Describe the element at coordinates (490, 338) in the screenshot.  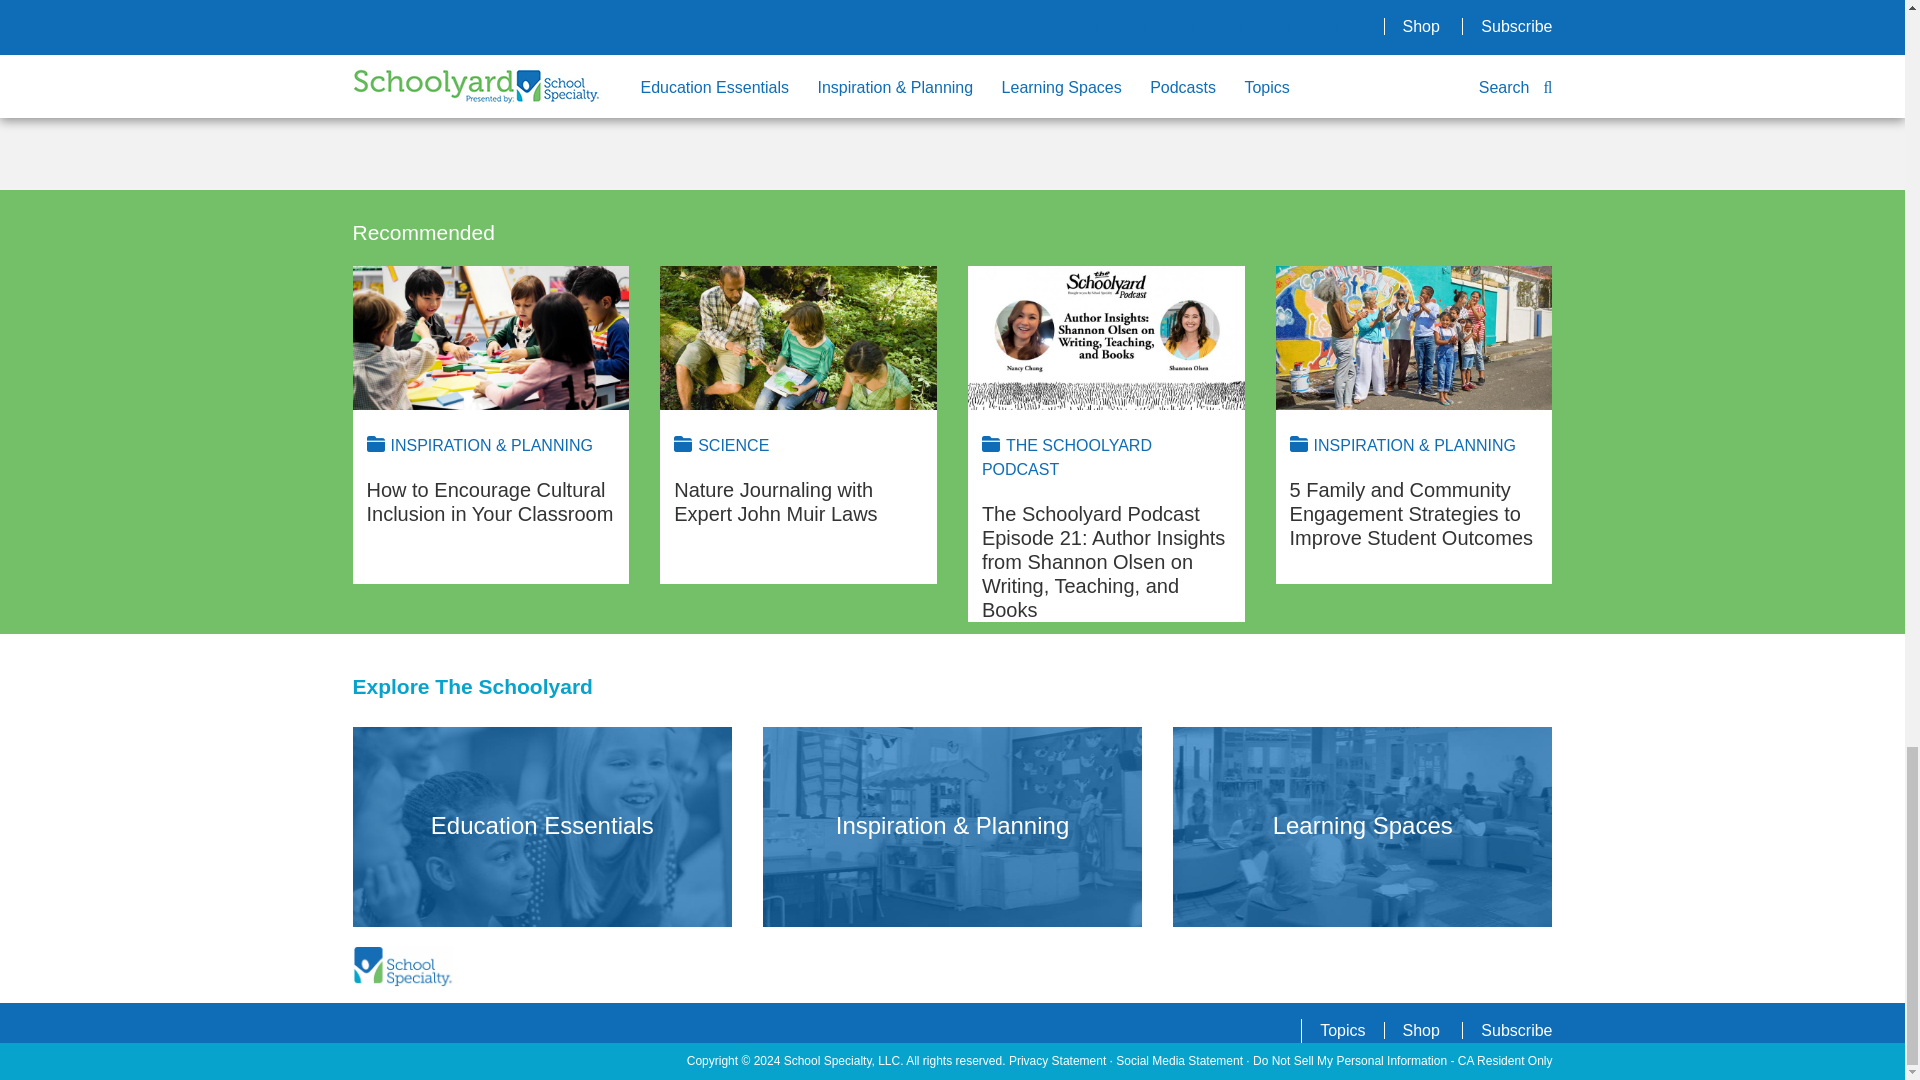
I see `How to Encourage Cultural Inclusion in Your Classroom` at that location.